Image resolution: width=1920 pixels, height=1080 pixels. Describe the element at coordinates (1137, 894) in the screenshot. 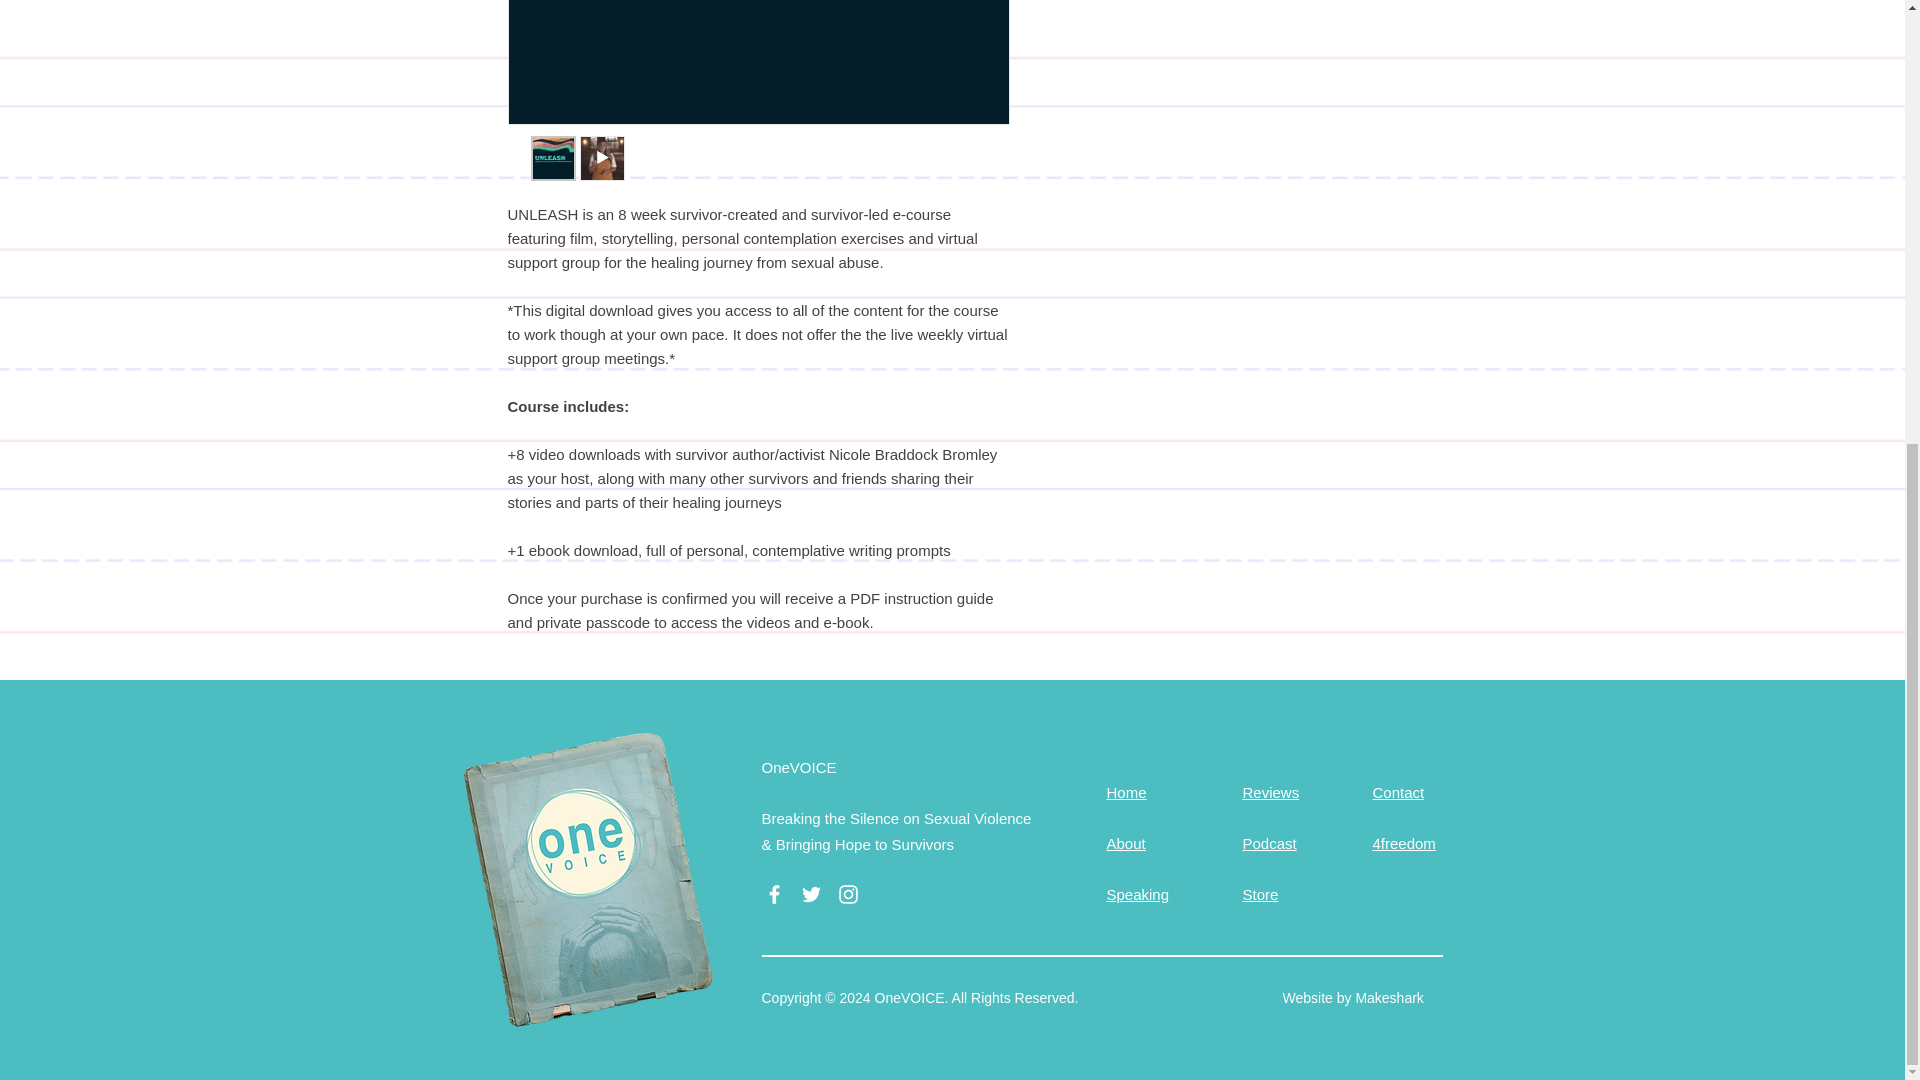

I see `Speaking` at that location.